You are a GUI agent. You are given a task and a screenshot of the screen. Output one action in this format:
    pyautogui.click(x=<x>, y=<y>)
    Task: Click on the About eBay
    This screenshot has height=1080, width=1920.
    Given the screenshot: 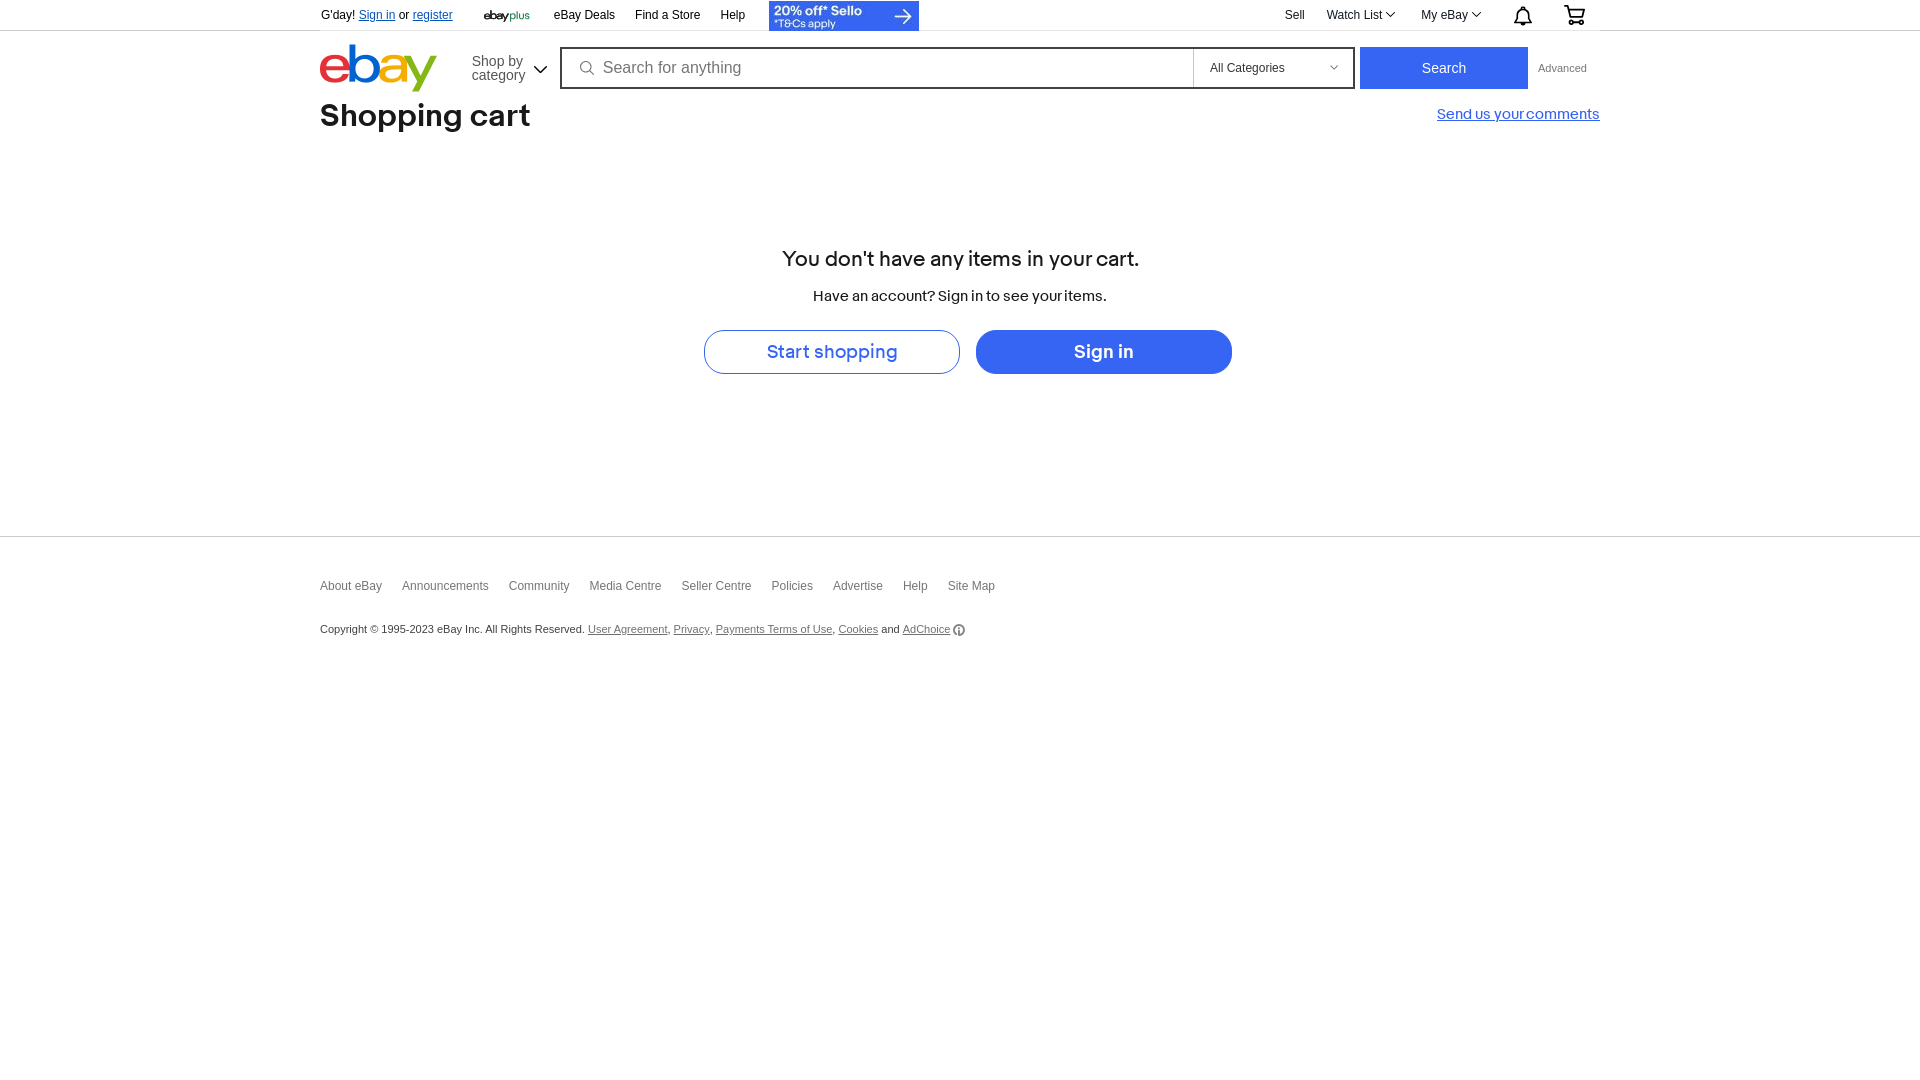 What is the action you would take?
    pyautogui.click(x=361, y=591)
    